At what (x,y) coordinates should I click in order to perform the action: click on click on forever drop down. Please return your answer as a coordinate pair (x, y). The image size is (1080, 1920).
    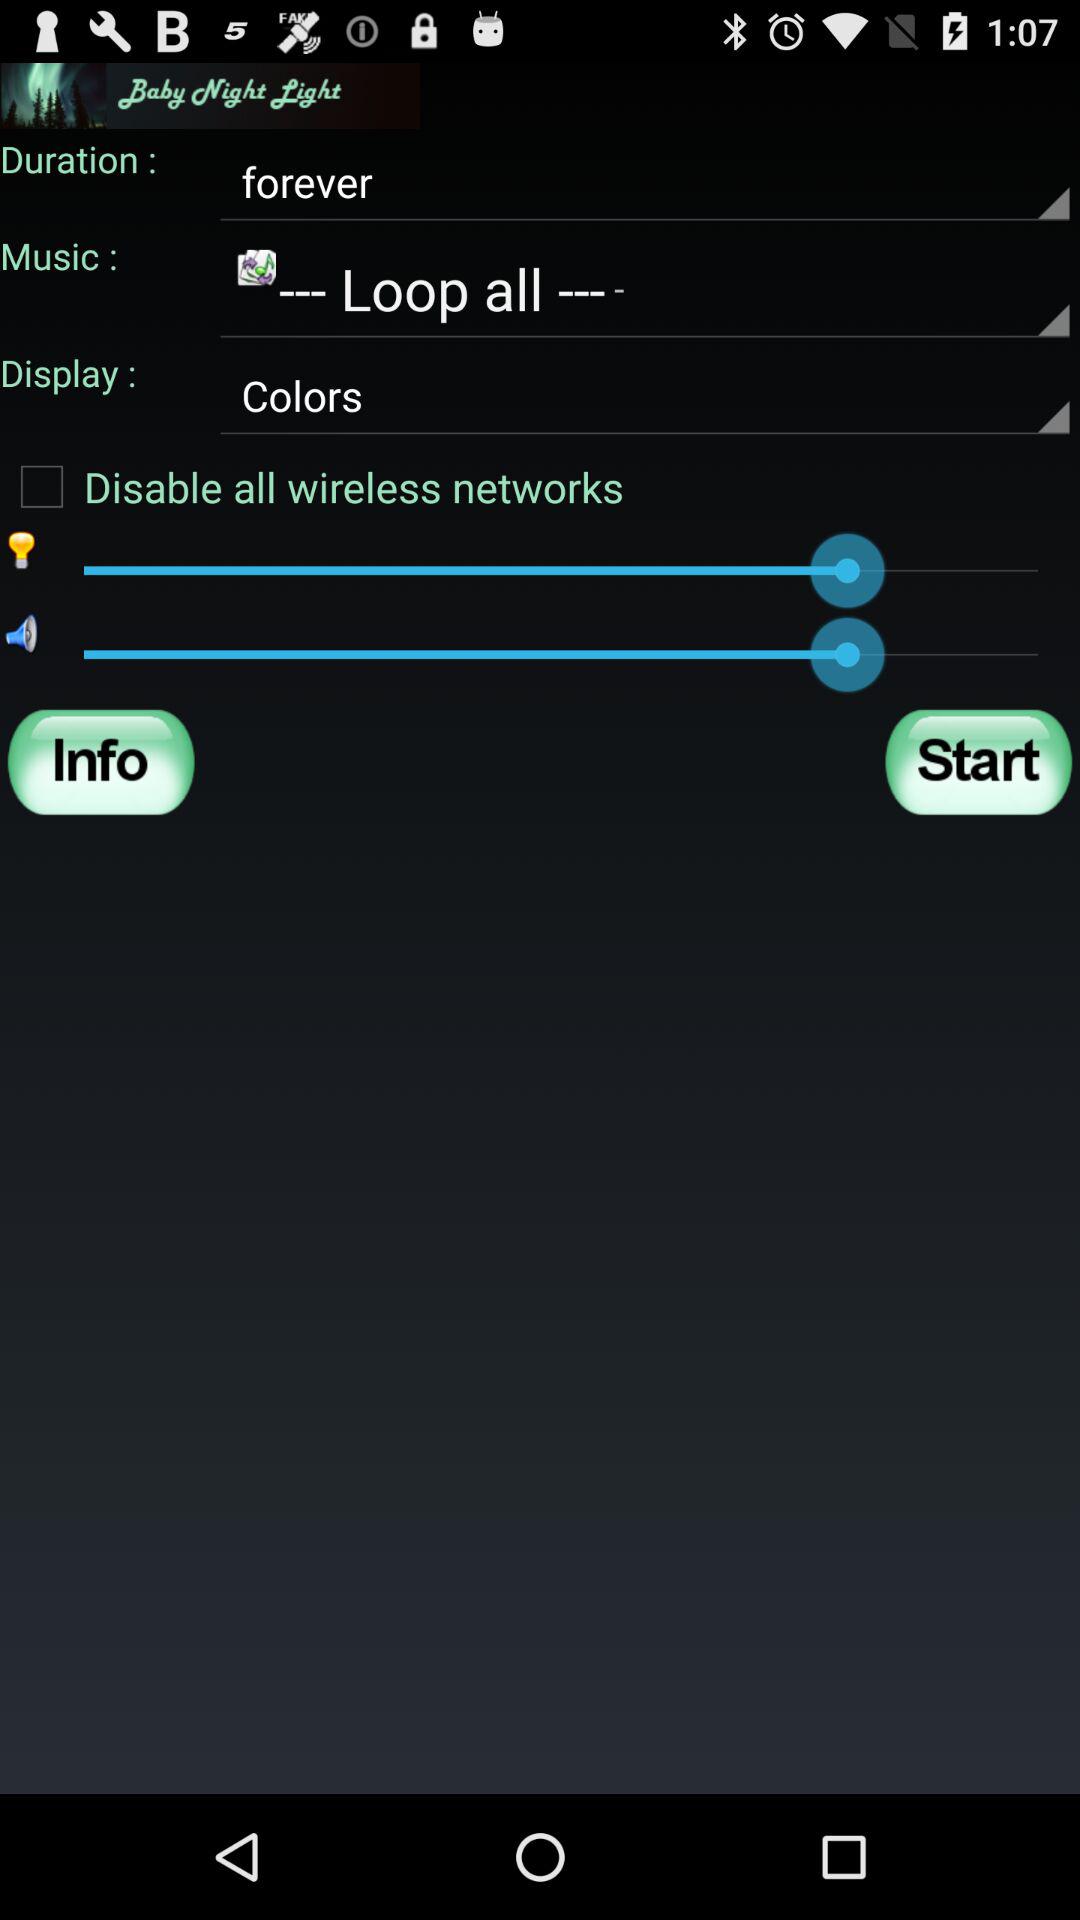
    Looking at the image, I should click on (644, 182).